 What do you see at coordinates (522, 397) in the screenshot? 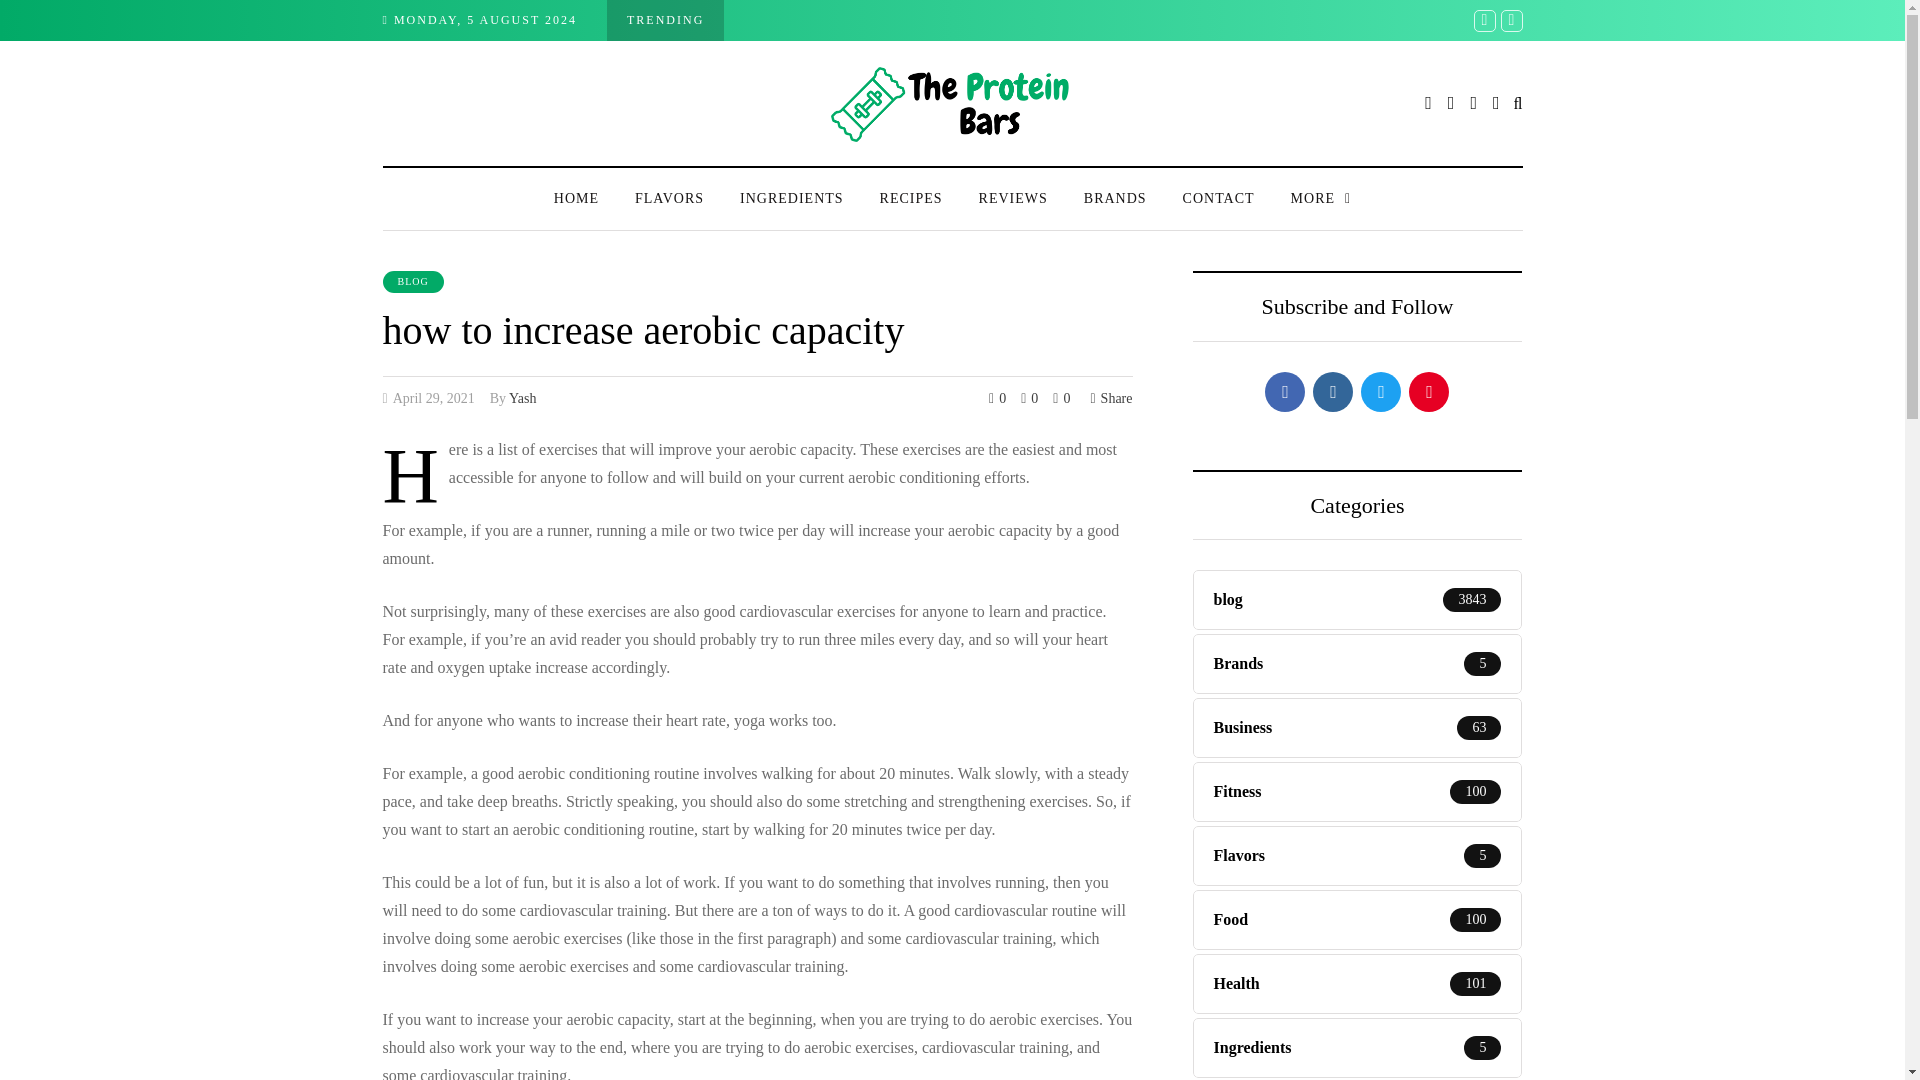
I see `Yash` at bounding box center [522, 397].